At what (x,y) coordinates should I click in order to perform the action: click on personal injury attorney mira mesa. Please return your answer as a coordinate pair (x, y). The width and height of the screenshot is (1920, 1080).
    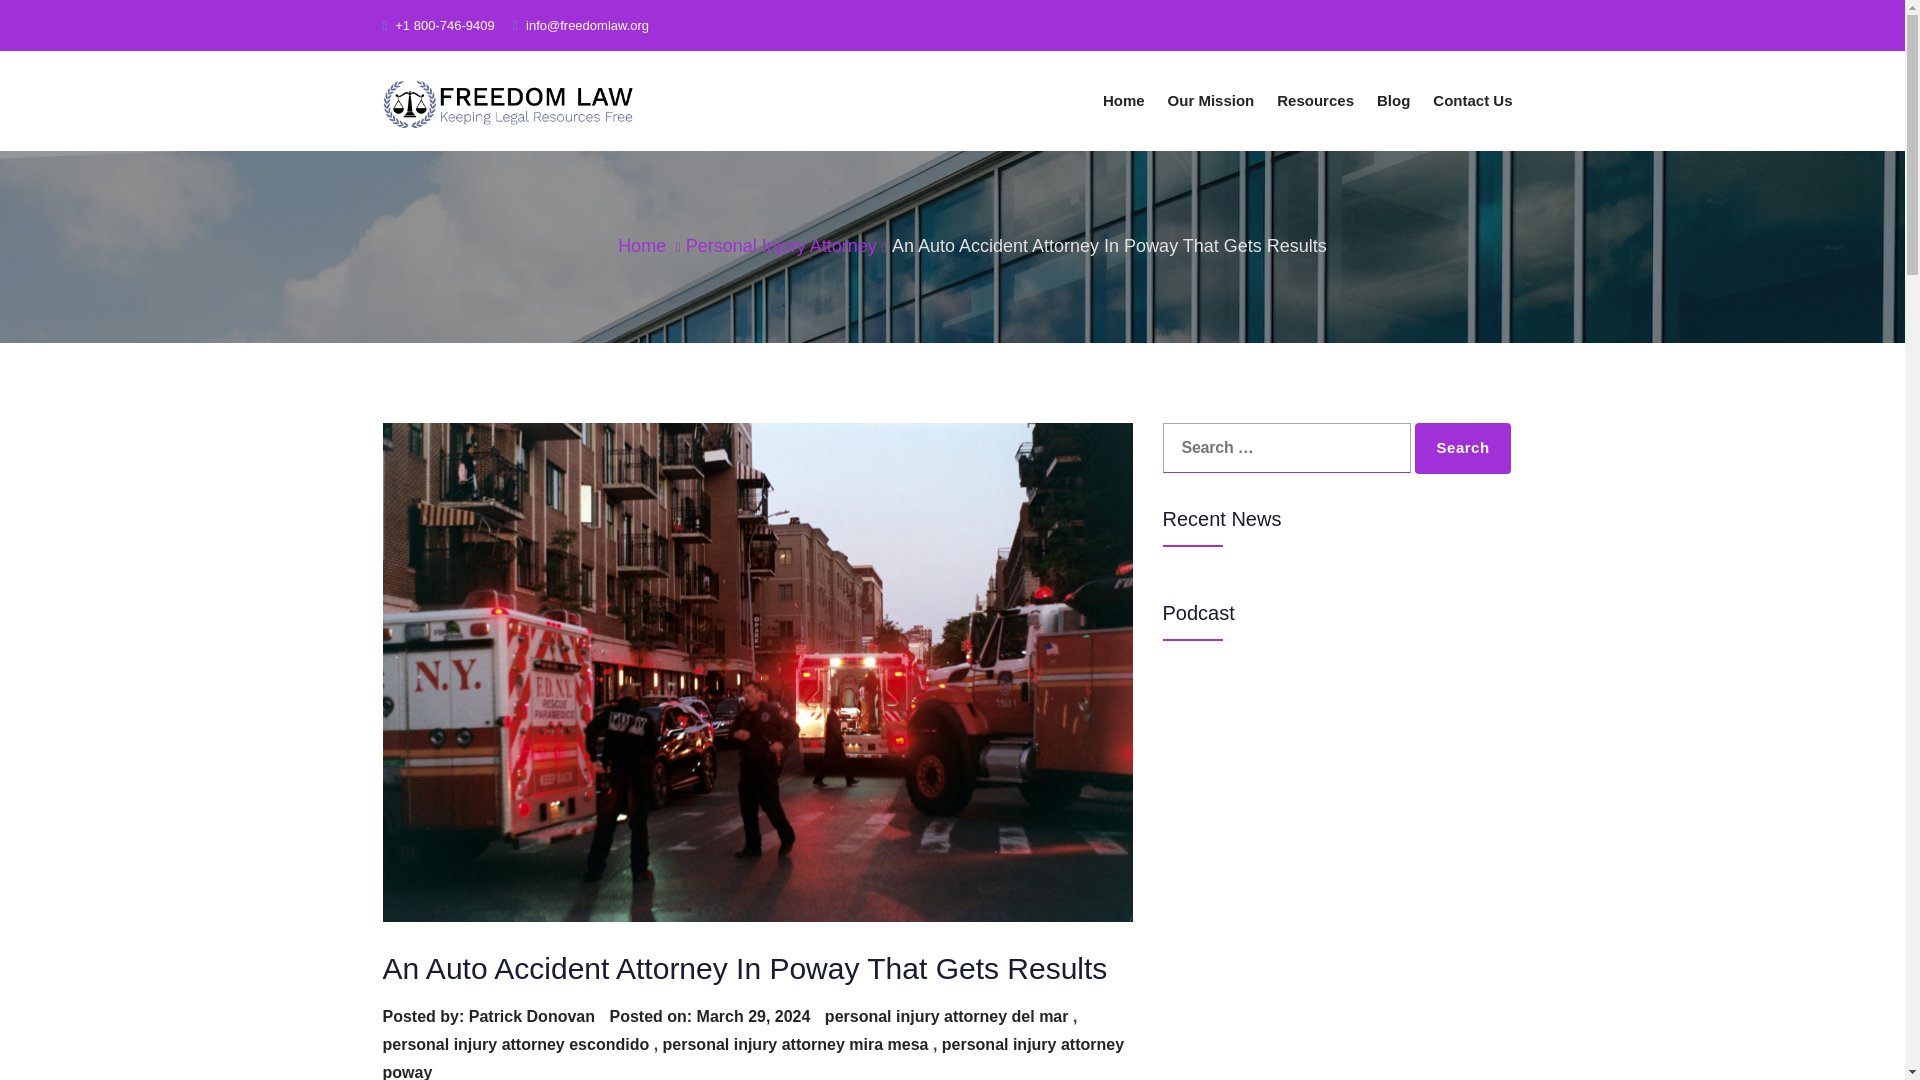
    Looking at the image, I should click on (796, 1044).